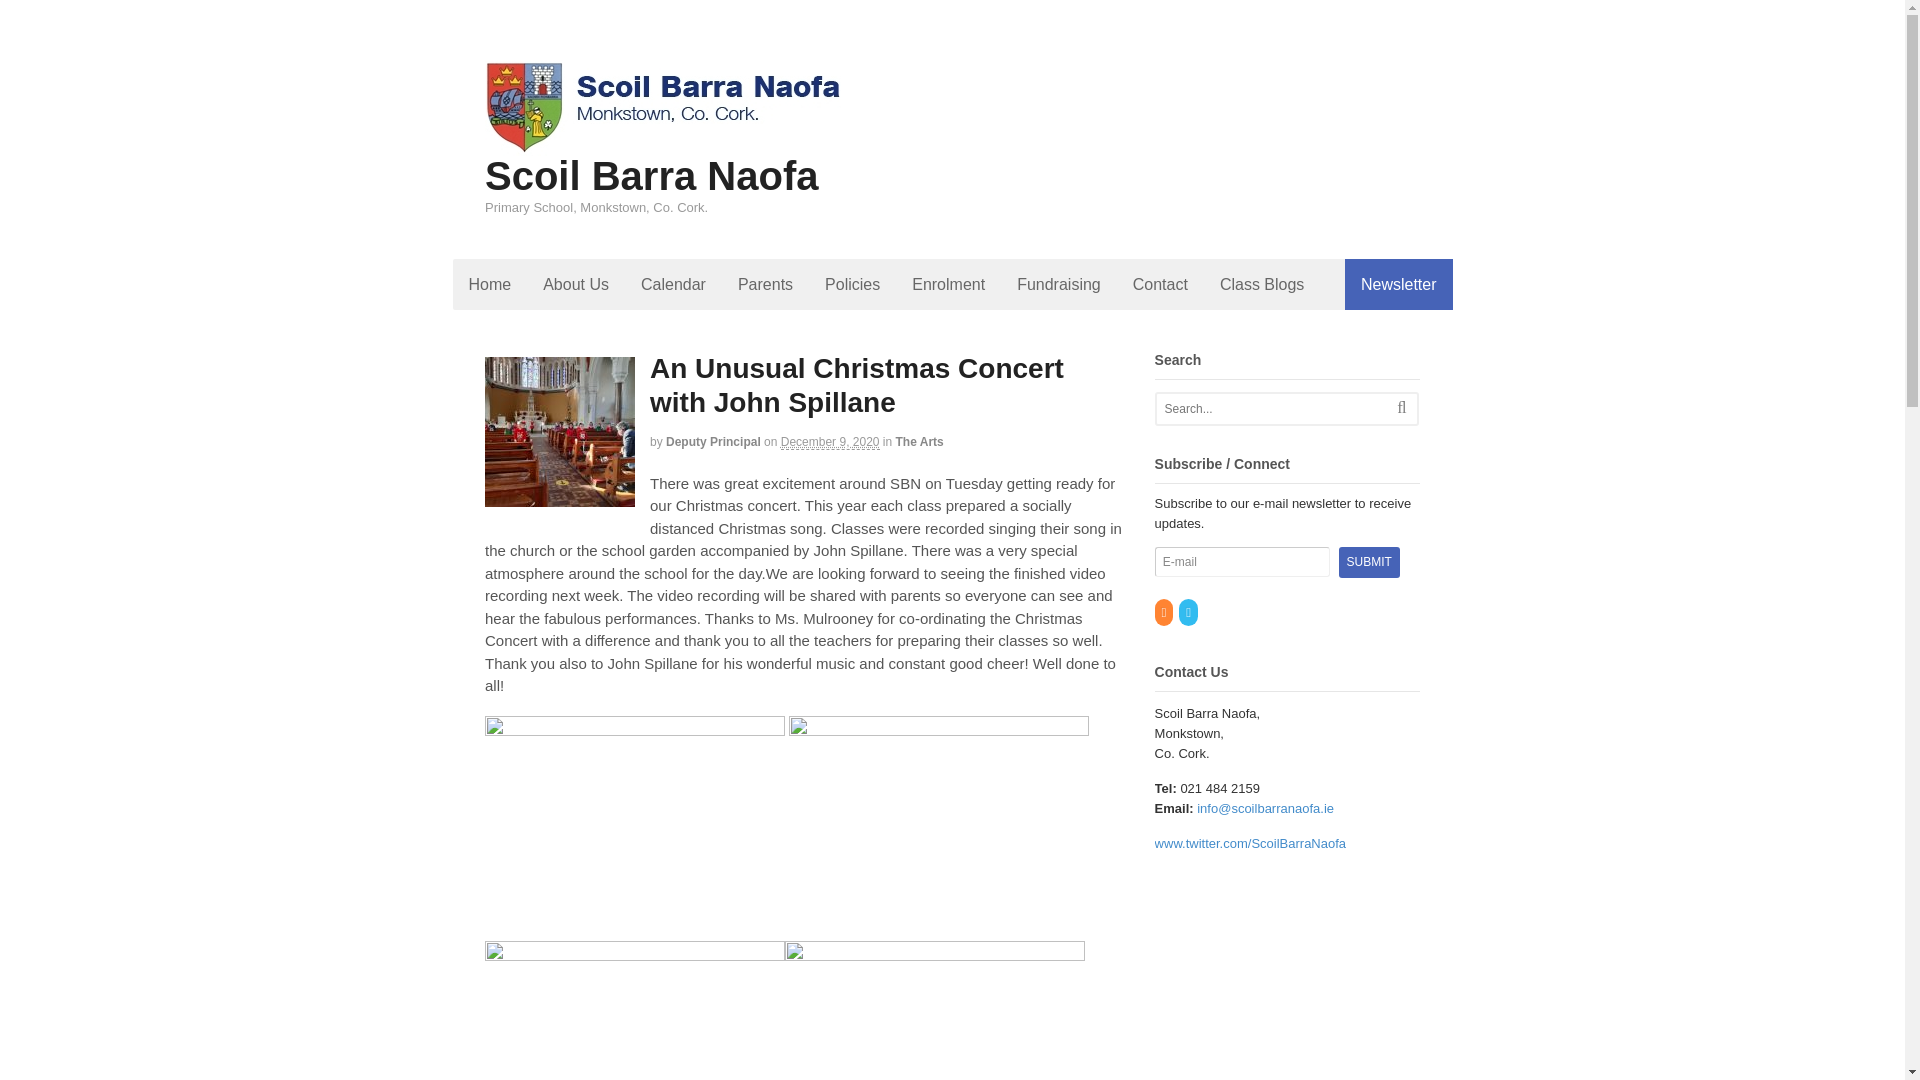 The width and height of the screenshot is (1920, 1080). I want to click on Home, so click(488, 284).